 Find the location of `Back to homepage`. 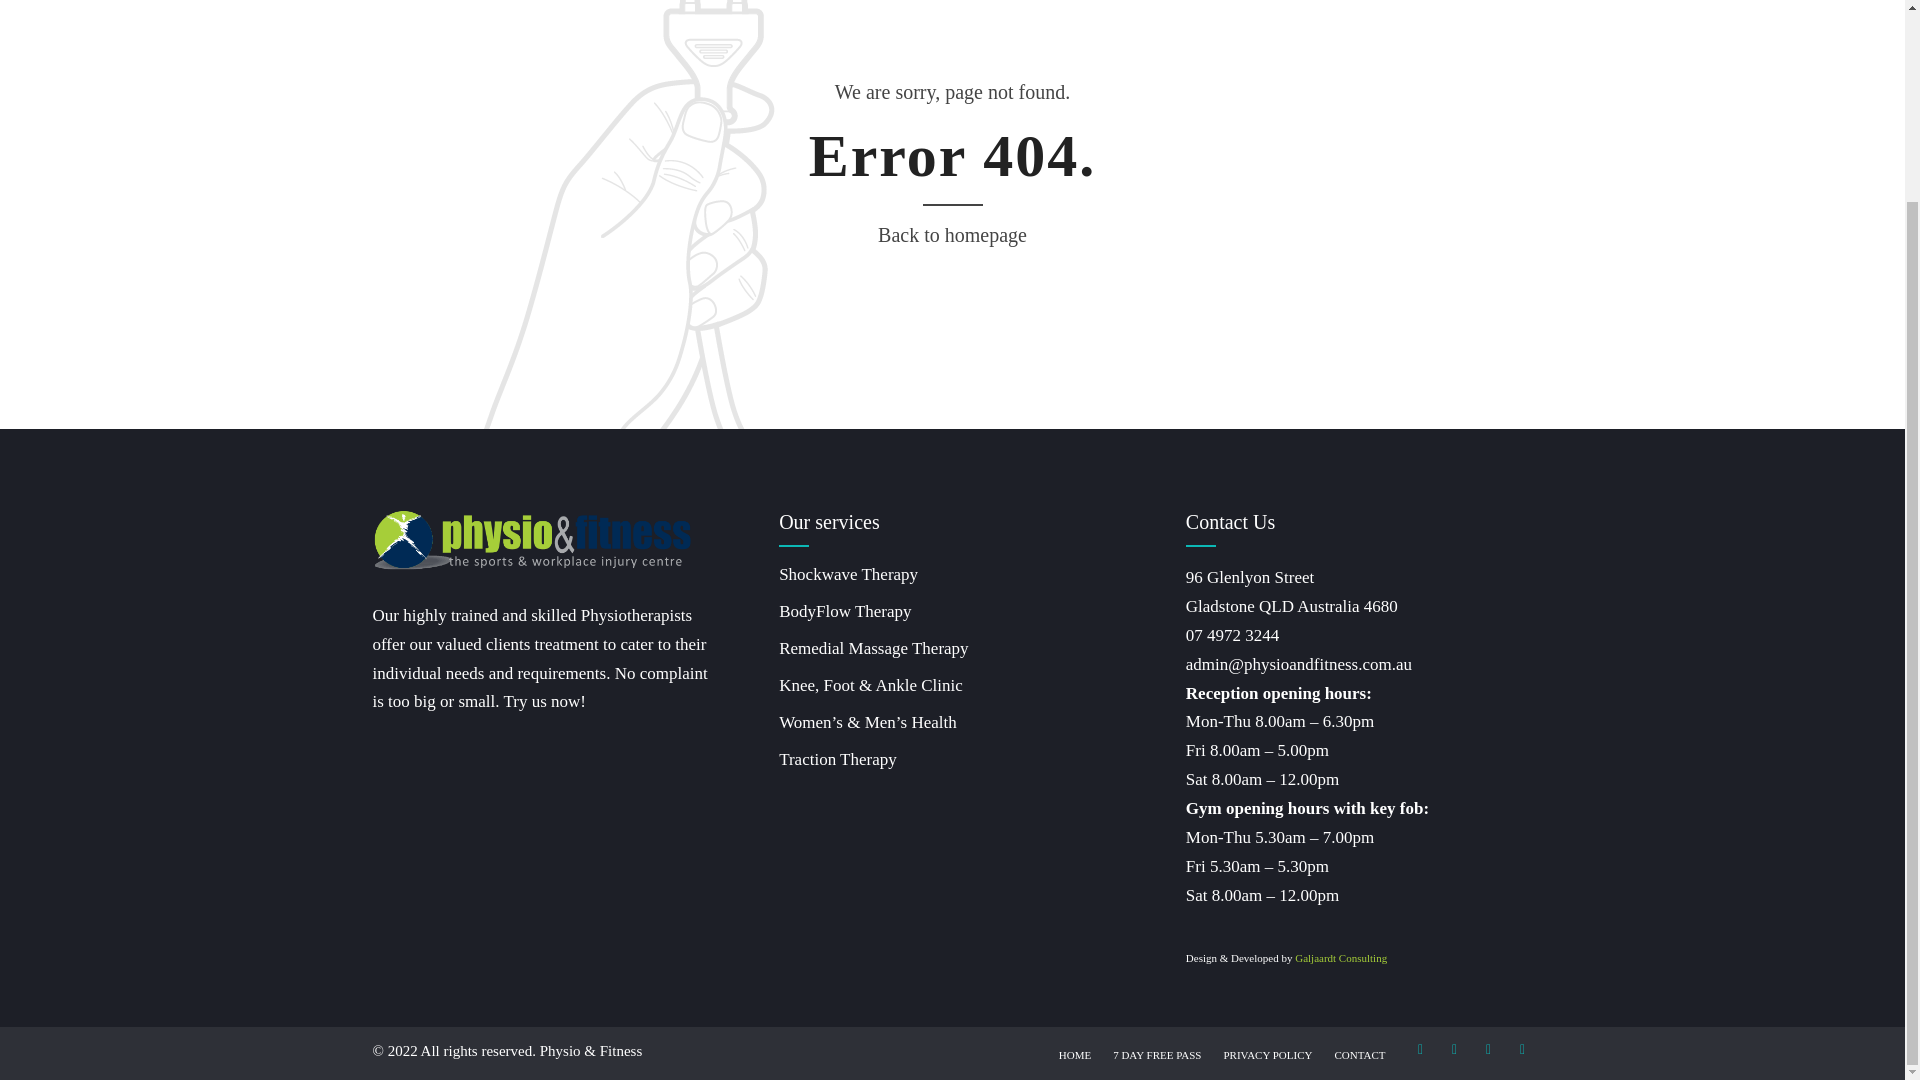

Back to homepage is located at coordinates (952, 235).